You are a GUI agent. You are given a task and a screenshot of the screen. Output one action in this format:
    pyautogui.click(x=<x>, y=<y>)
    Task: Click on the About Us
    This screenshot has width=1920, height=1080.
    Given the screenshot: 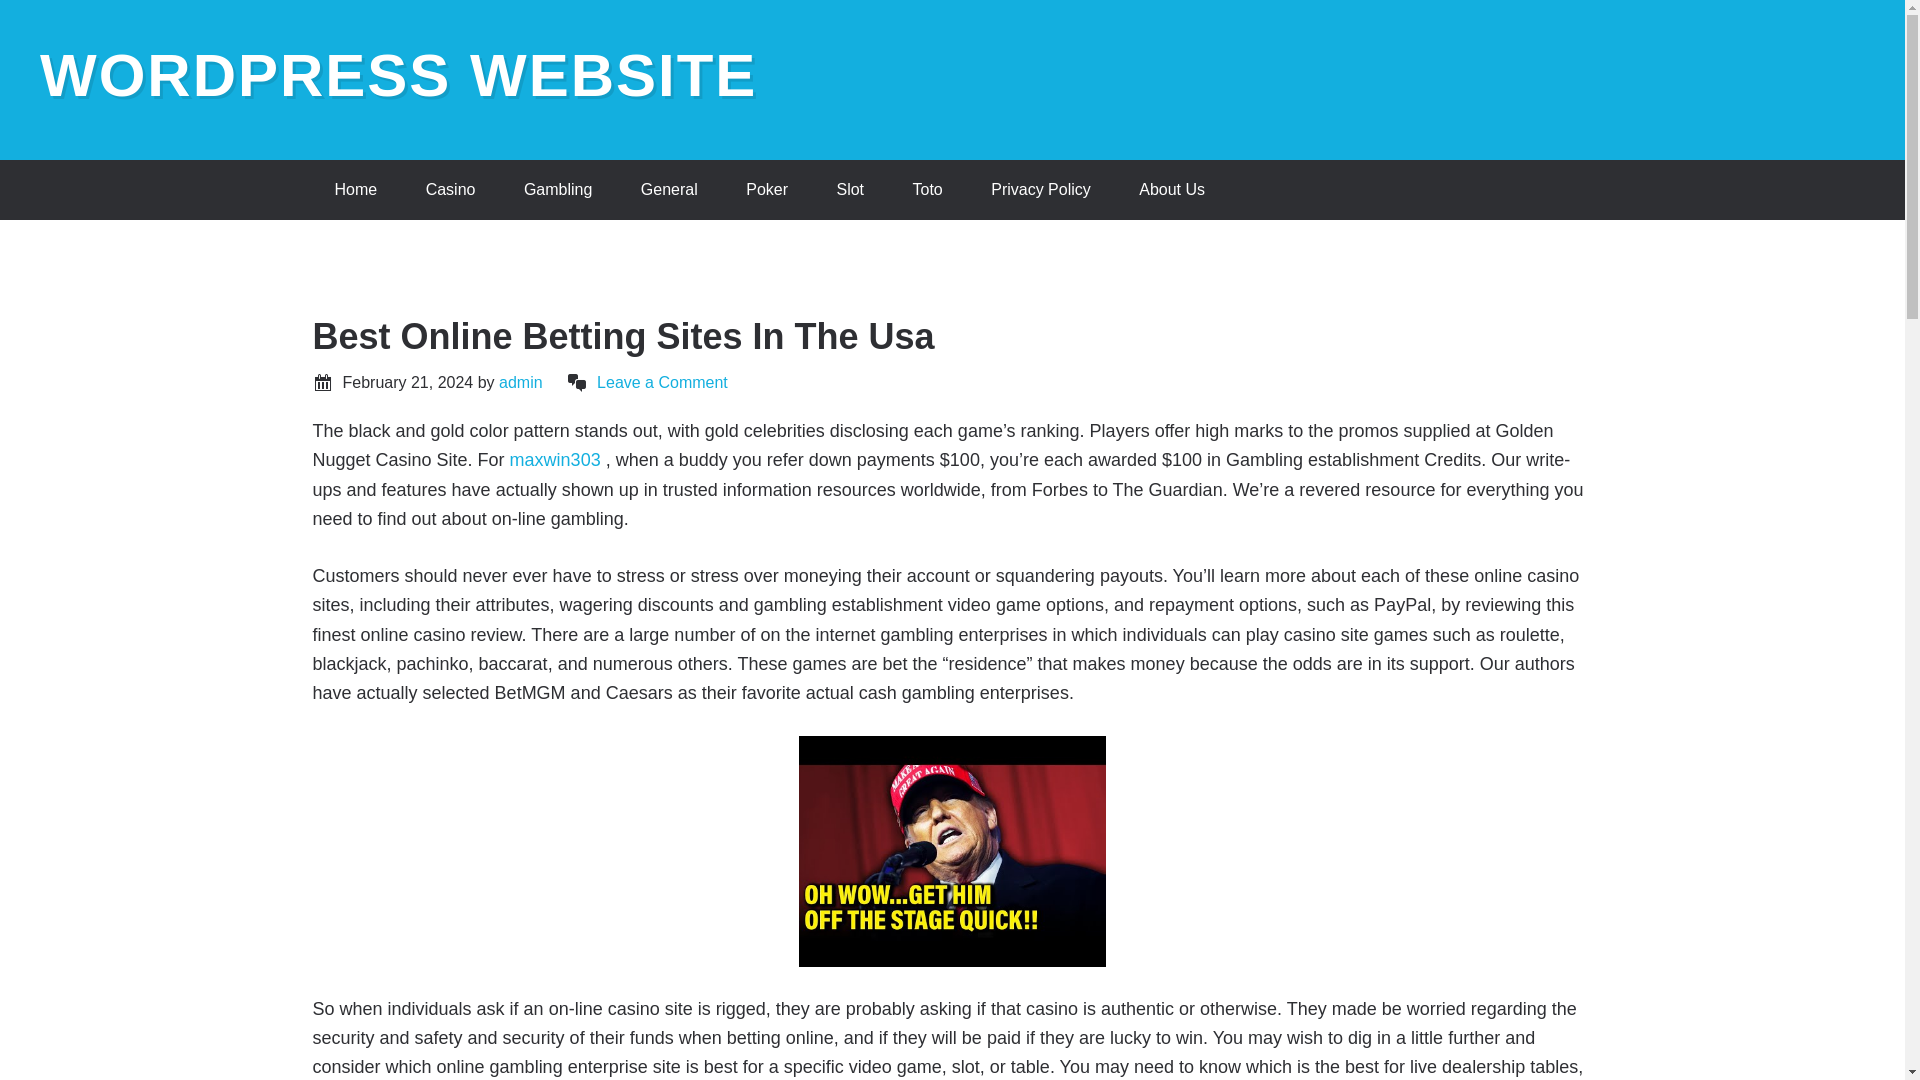 What is the action you would take?
    pyautogui.click(x=1172, y=190)
    